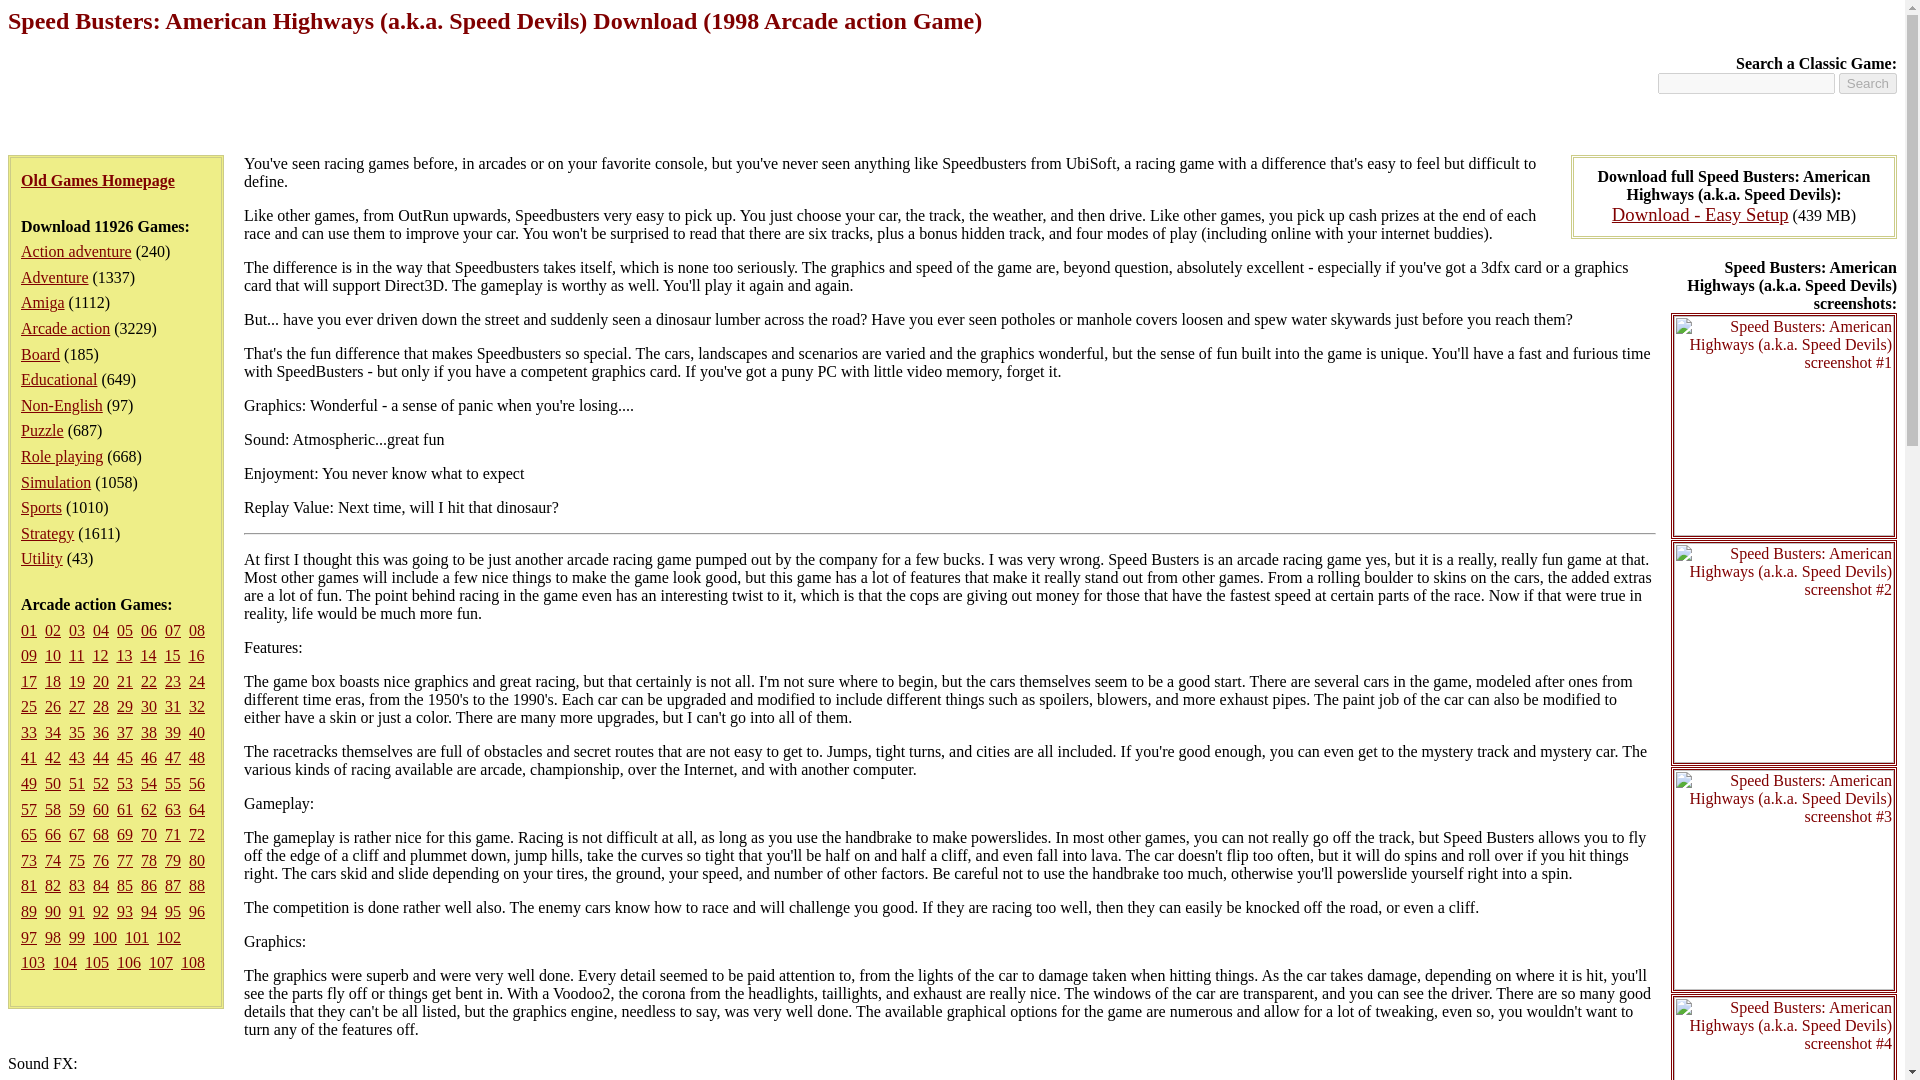 Image resolution: width=1920 pixels, height=1080 pixels. Describe the element at coordinates (28, 681) in the screenshot. I see `17` at that location.